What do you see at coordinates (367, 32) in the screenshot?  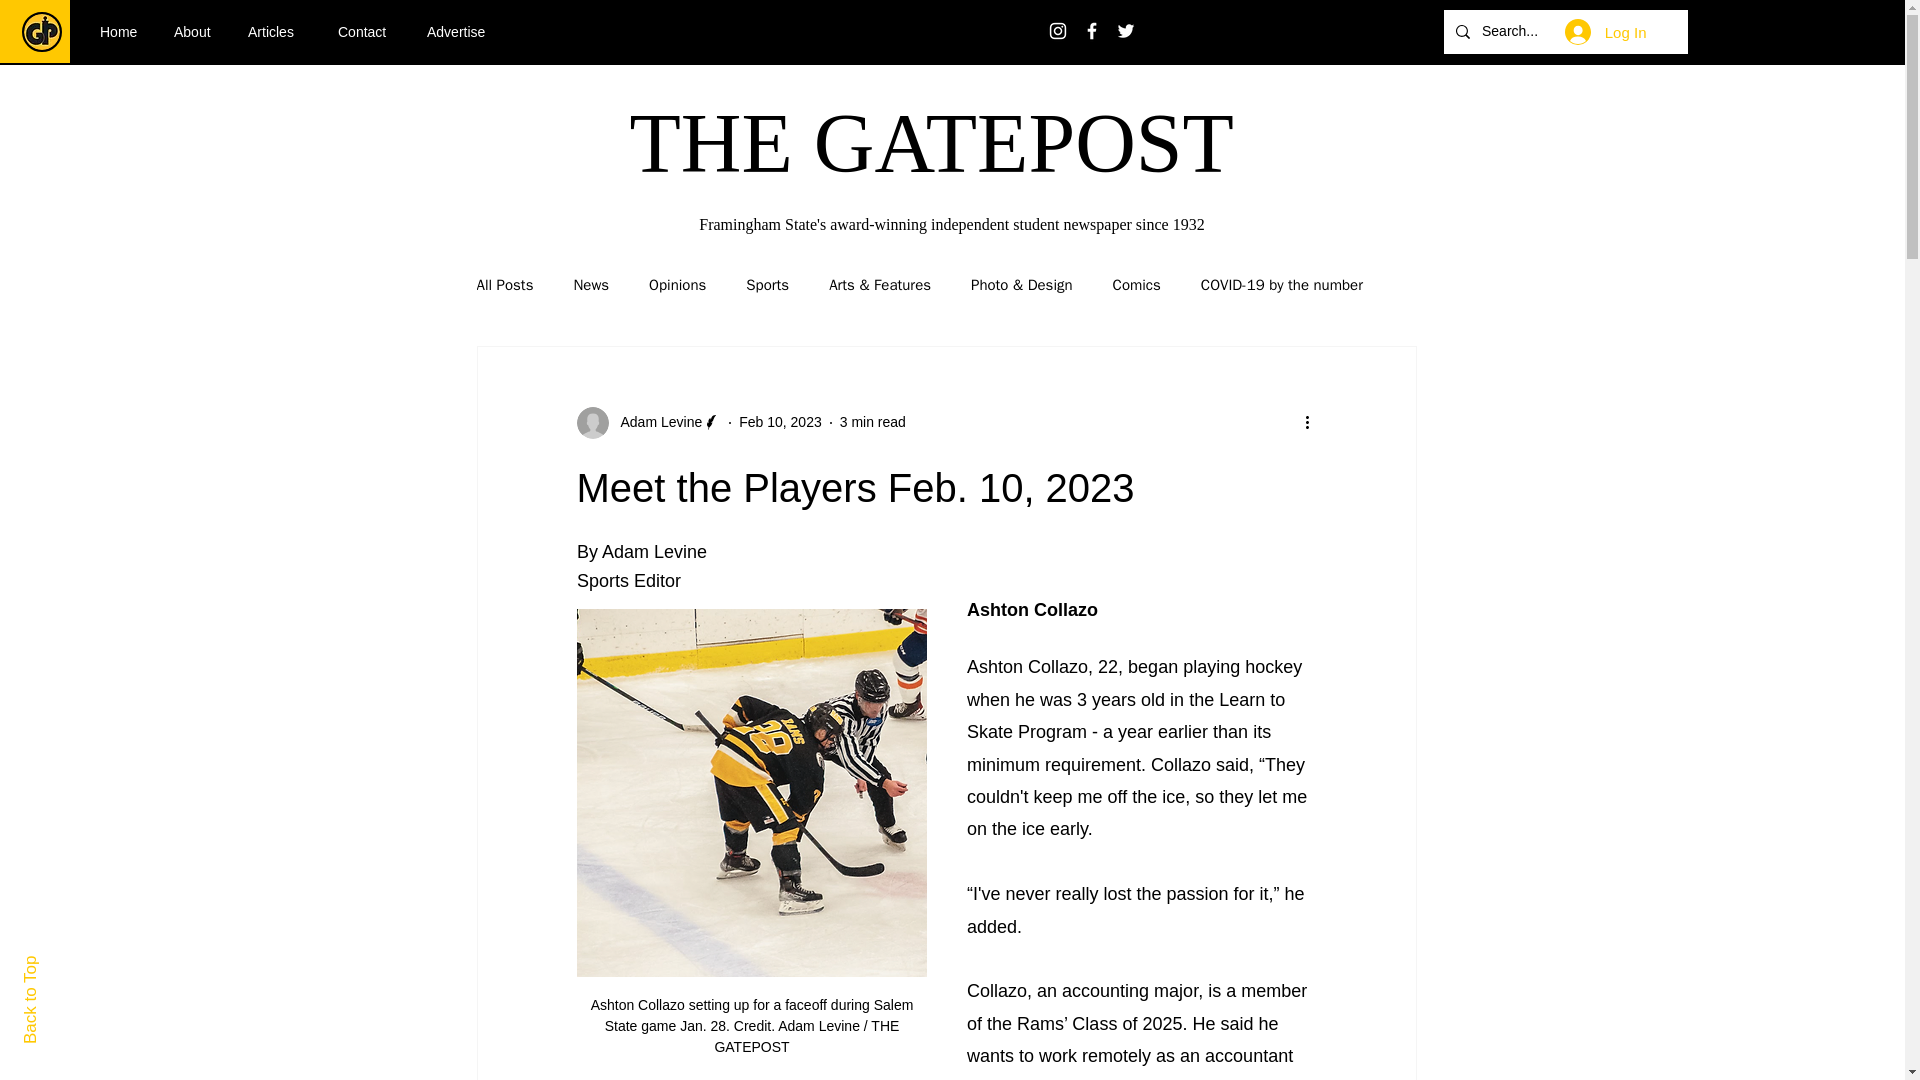 I see `Contact` at bounding box center [367, 32].